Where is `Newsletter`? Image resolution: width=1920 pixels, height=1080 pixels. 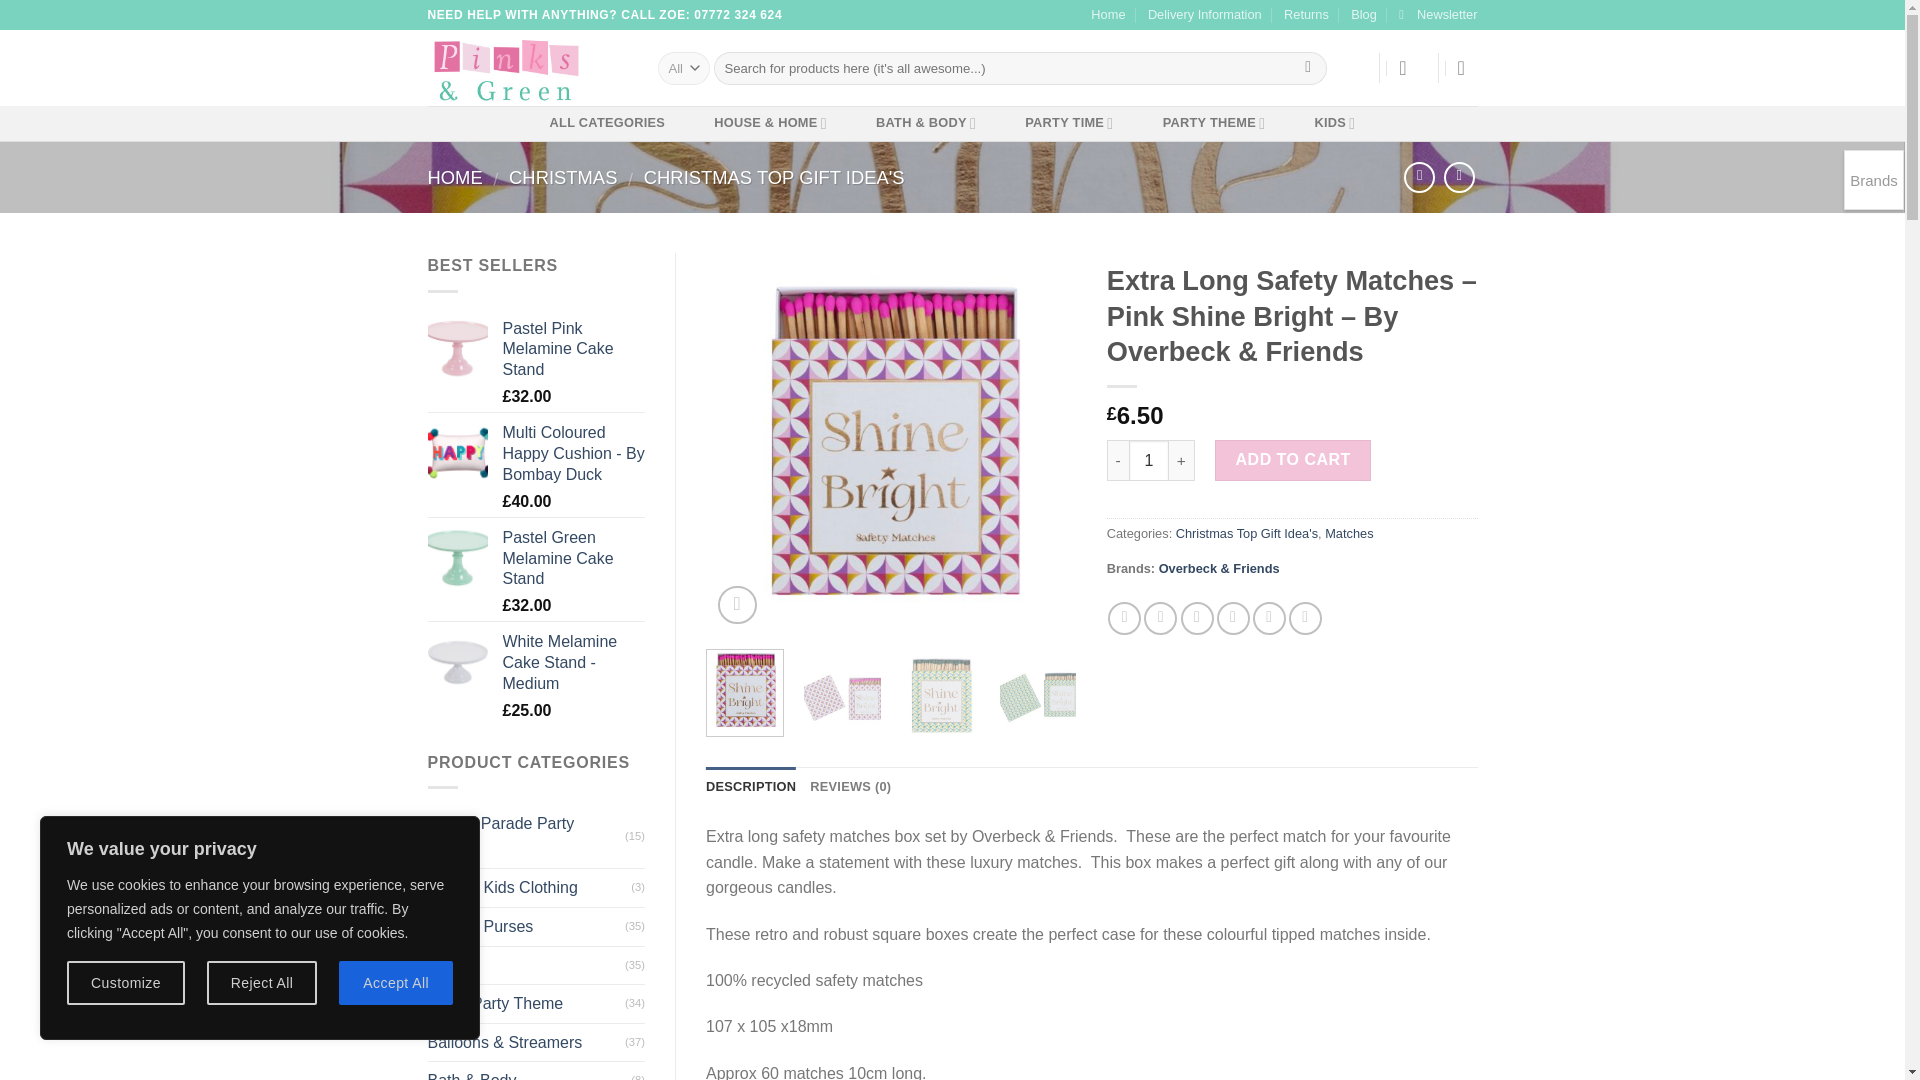
Newsletter is located at coordinates (1438, 15).